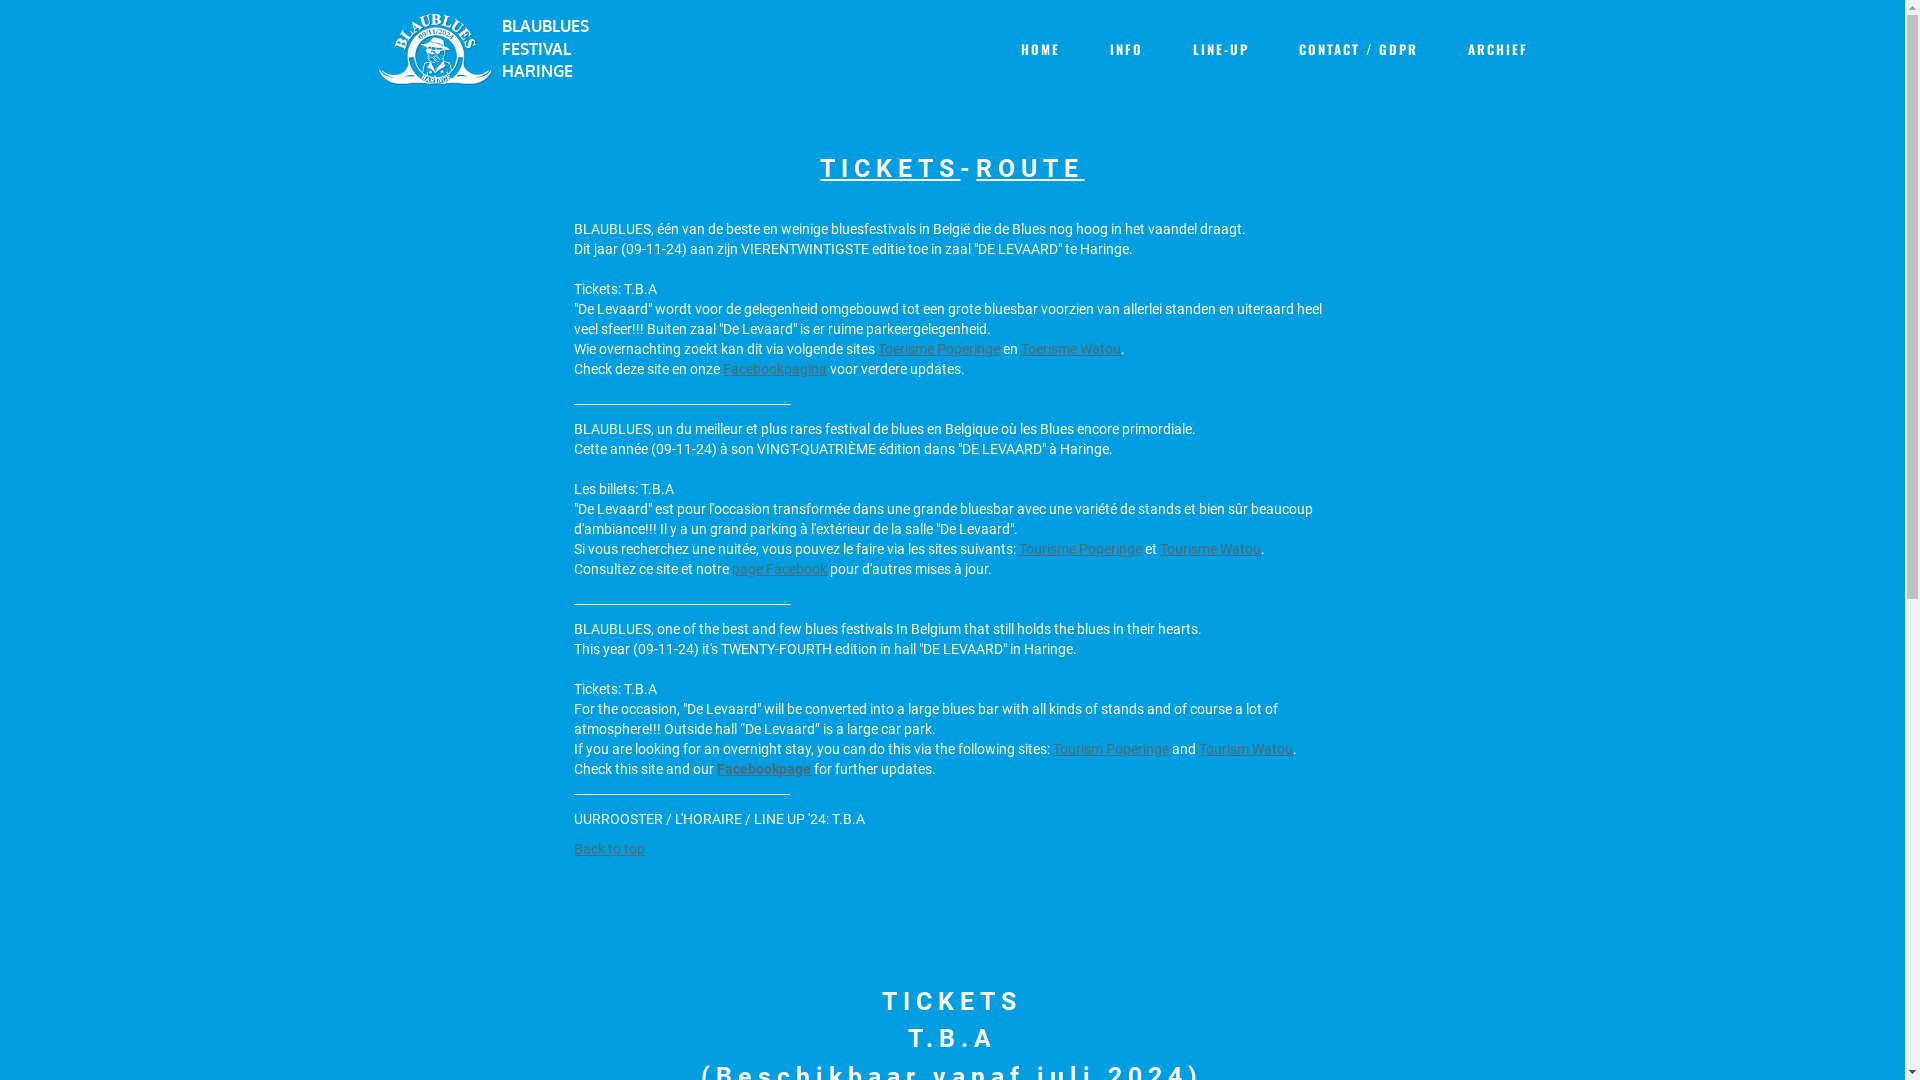 Image resolution: width=1920 pixels, height=1080 pixels. What do you see at coordinates (1246, 748) in the screenshot?
I see `Tourism Watou` at bounding box center [1246, 748].